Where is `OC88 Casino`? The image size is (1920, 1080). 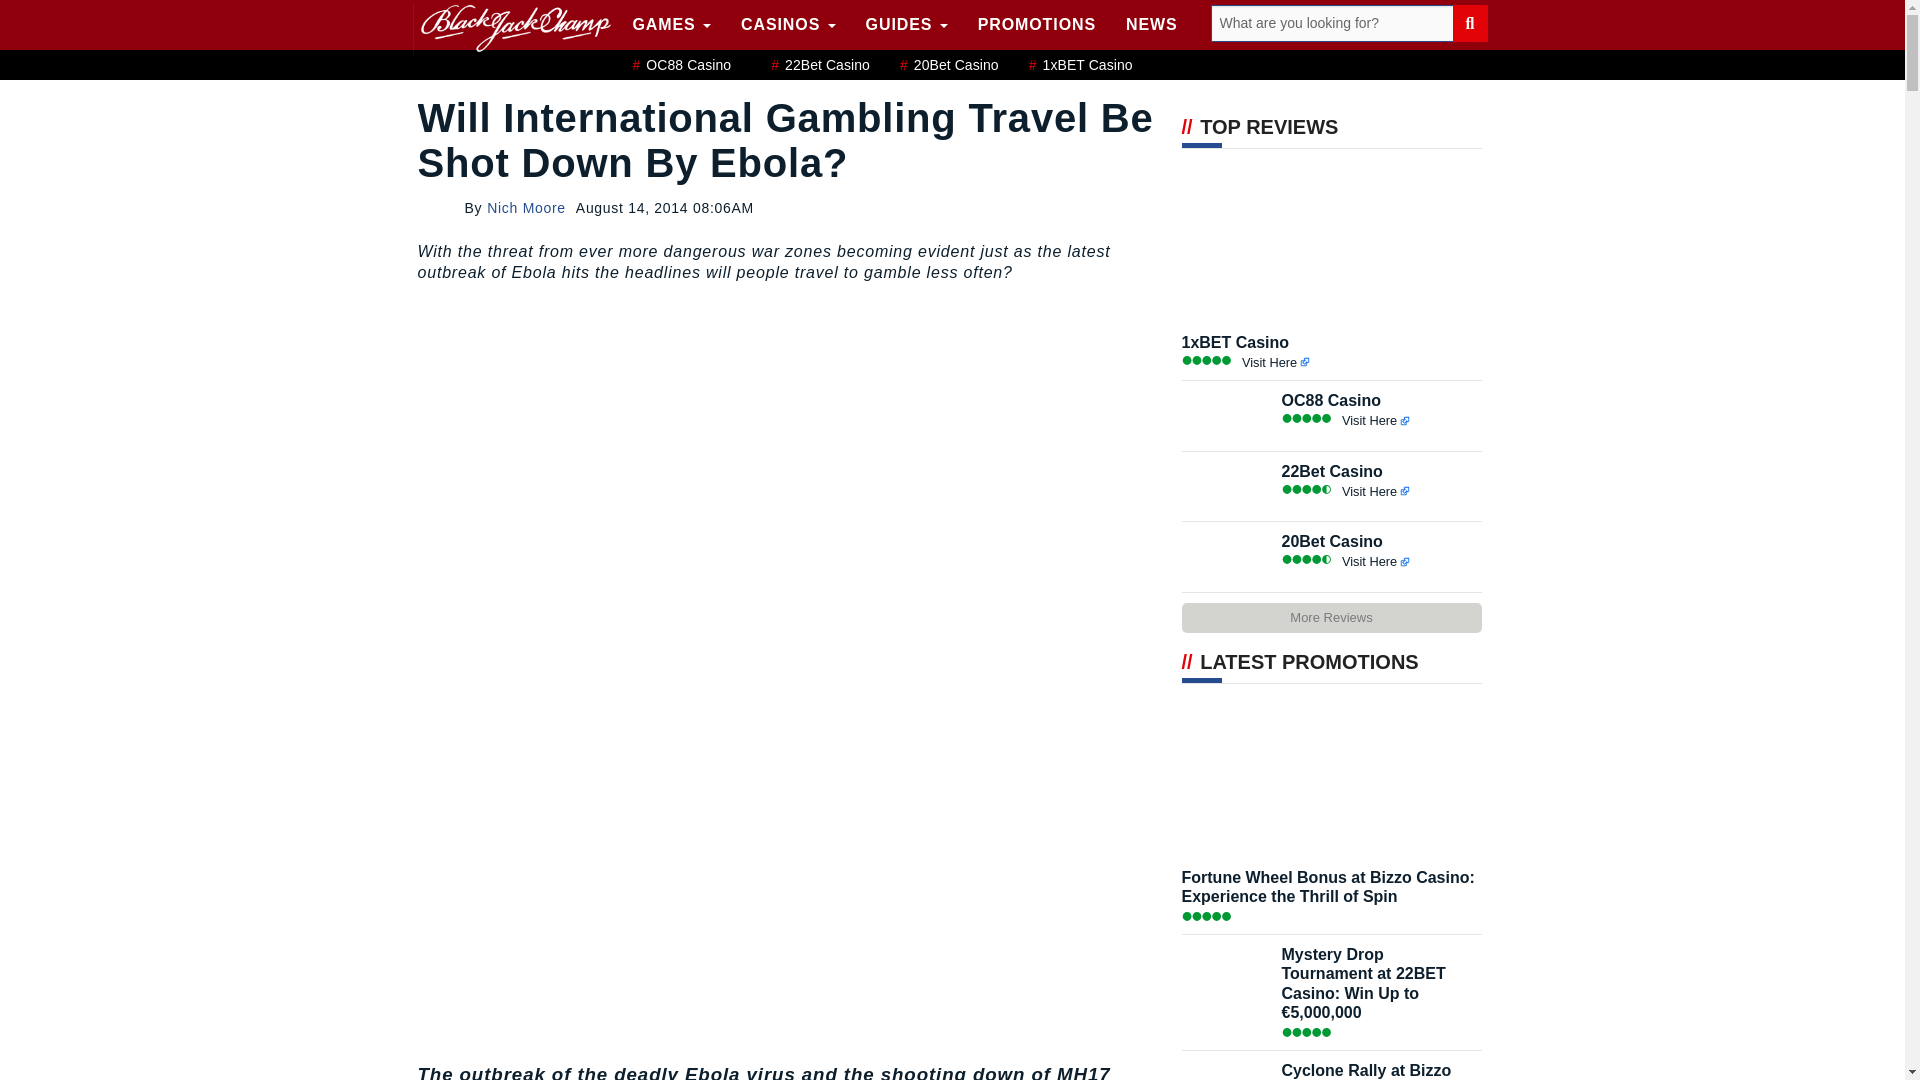 OC88 Casino is located at coordinates (681, 66).